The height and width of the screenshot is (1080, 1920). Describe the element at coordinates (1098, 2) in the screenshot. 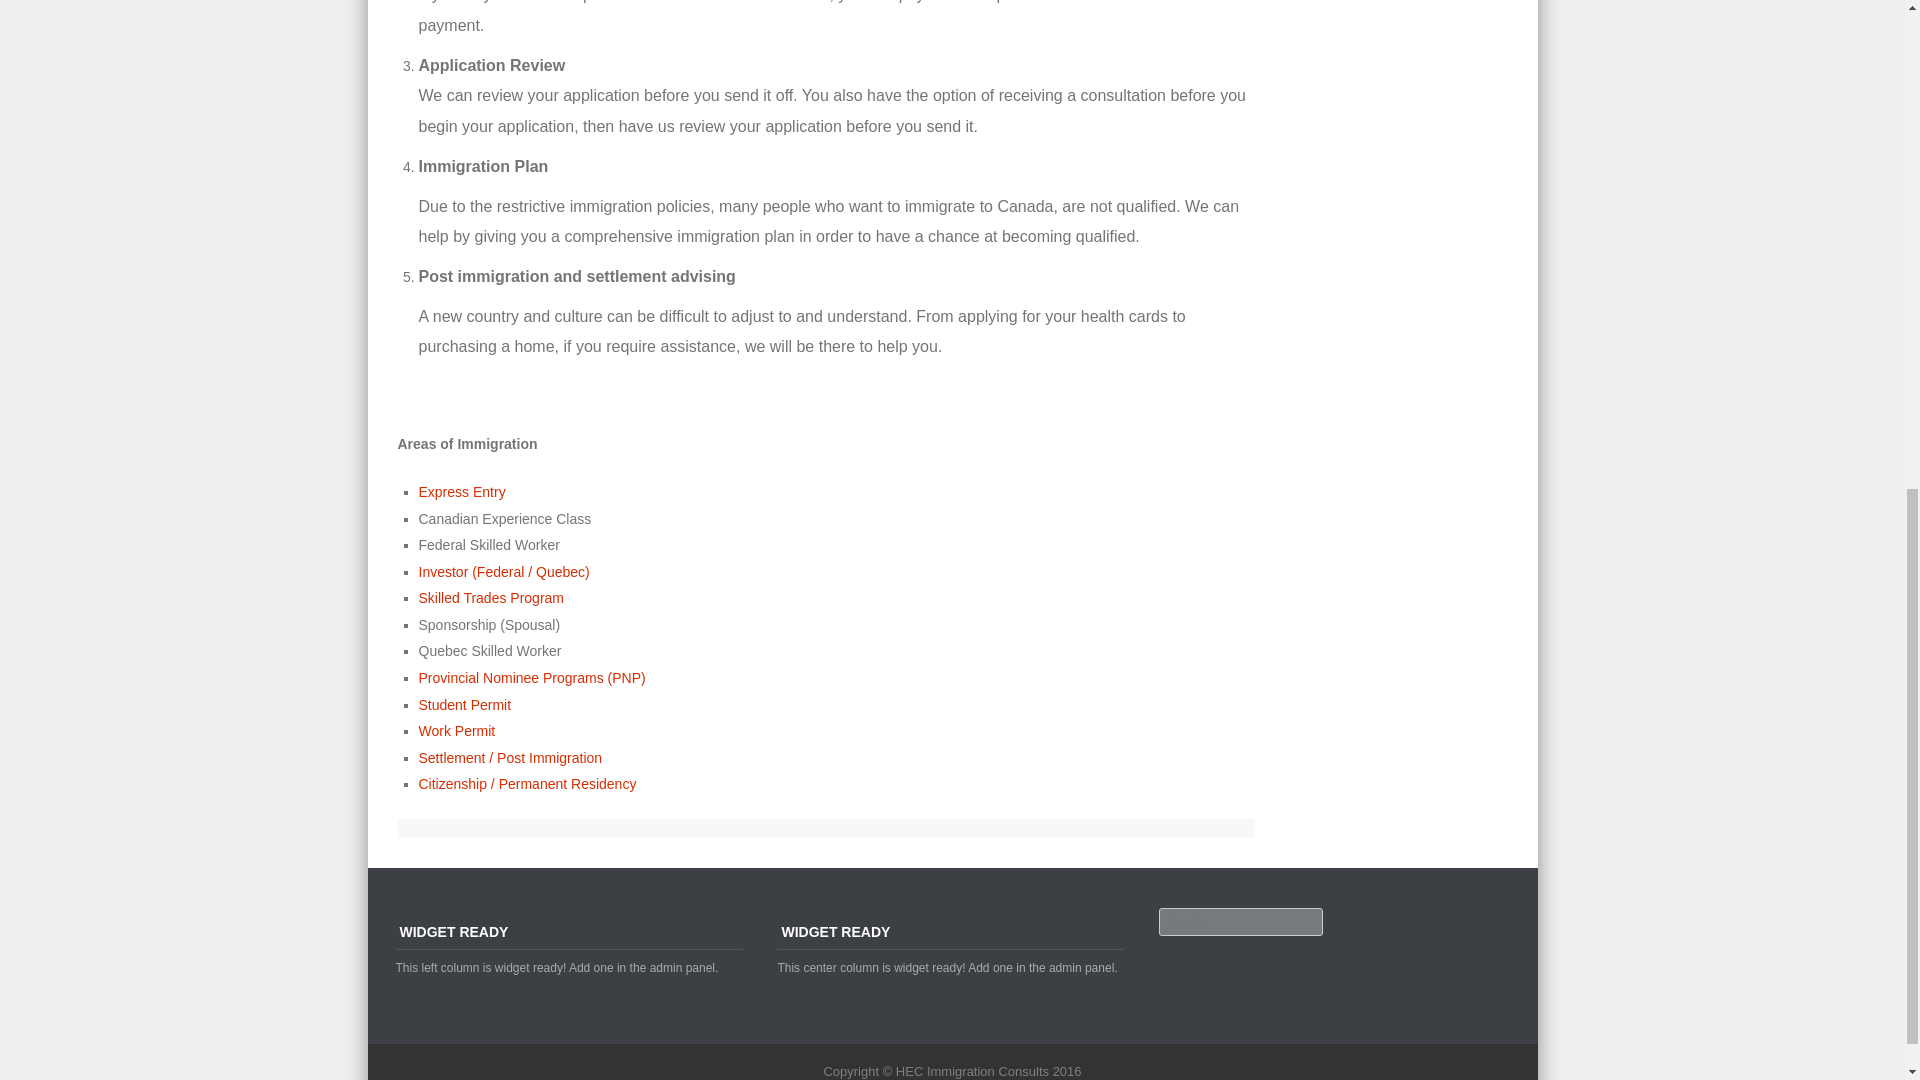

I see `Click Here` at that location.